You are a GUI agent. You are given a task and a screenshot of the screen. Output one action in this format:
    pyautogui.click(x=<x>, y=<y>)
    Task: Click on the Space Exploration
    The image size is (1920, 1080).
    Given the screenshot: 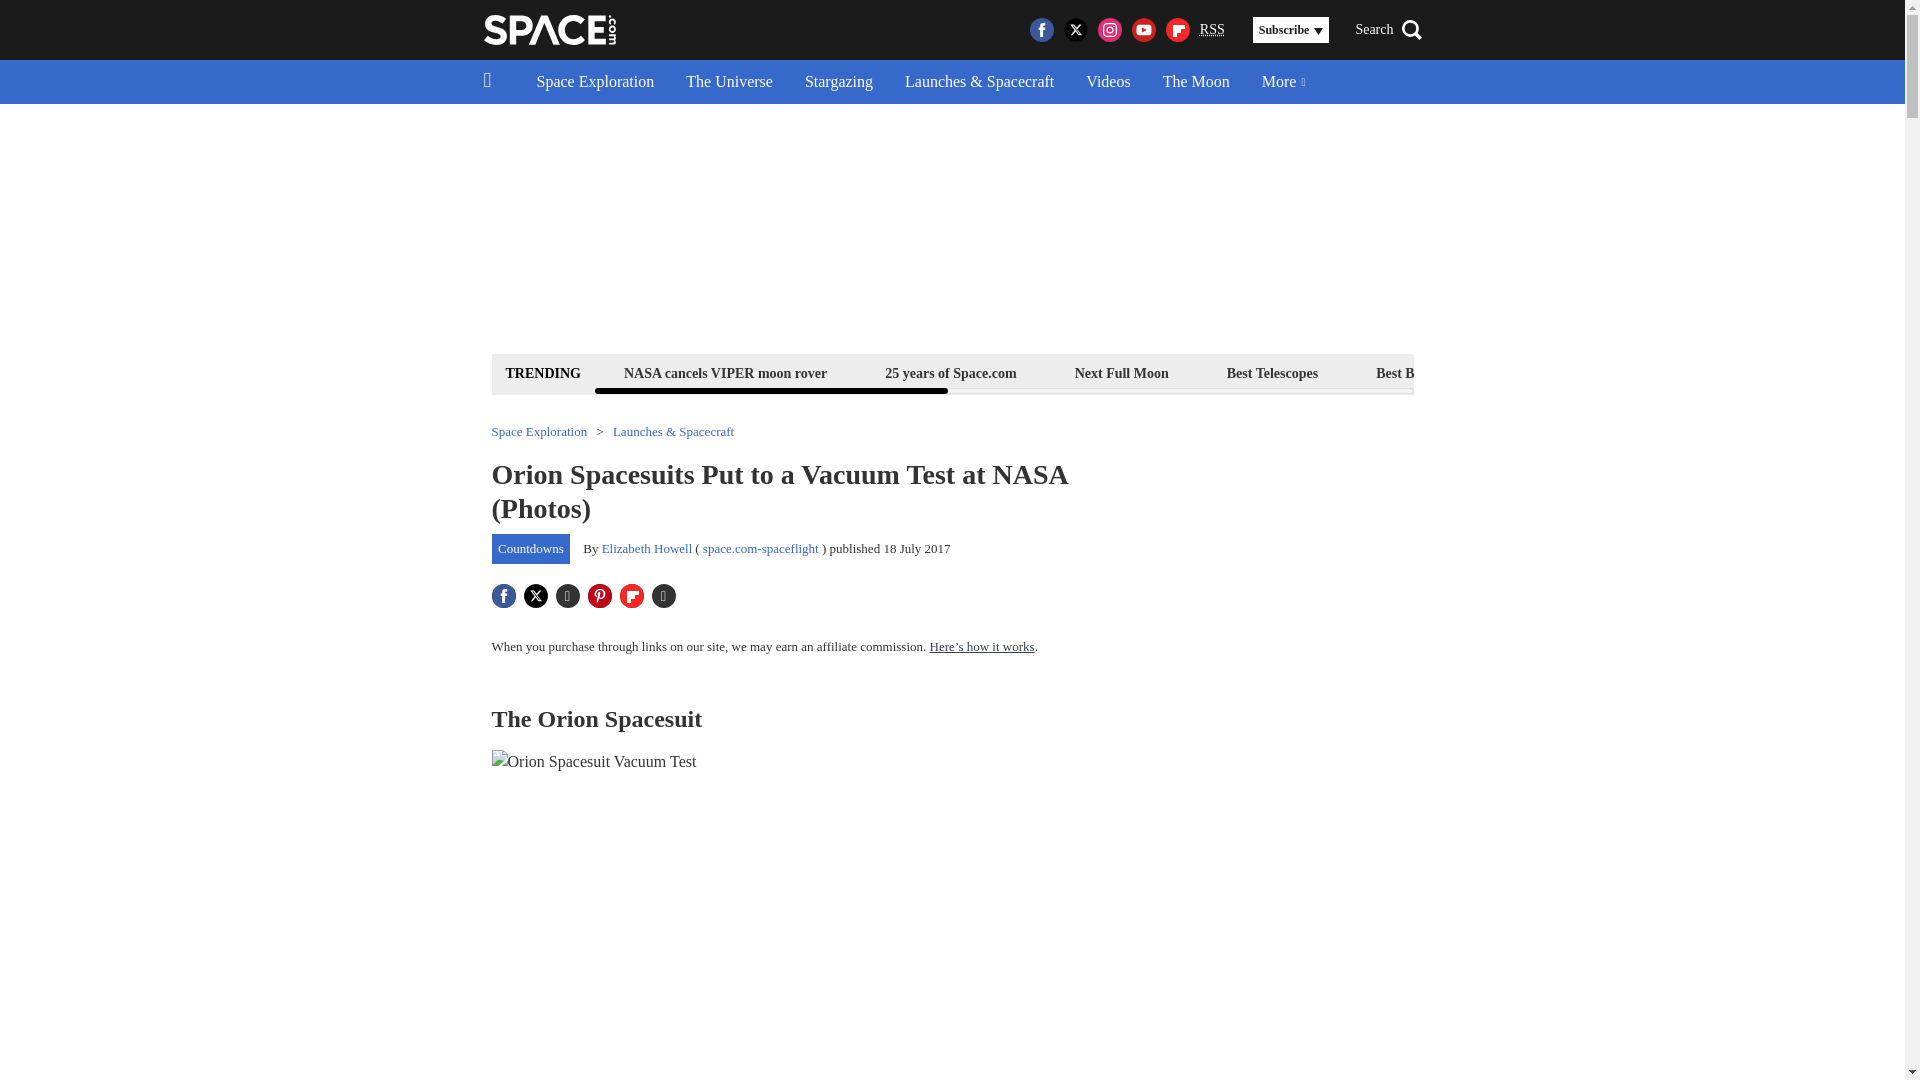 What is the action you would take?
    pyautogui.click(x=595, y=82)
    